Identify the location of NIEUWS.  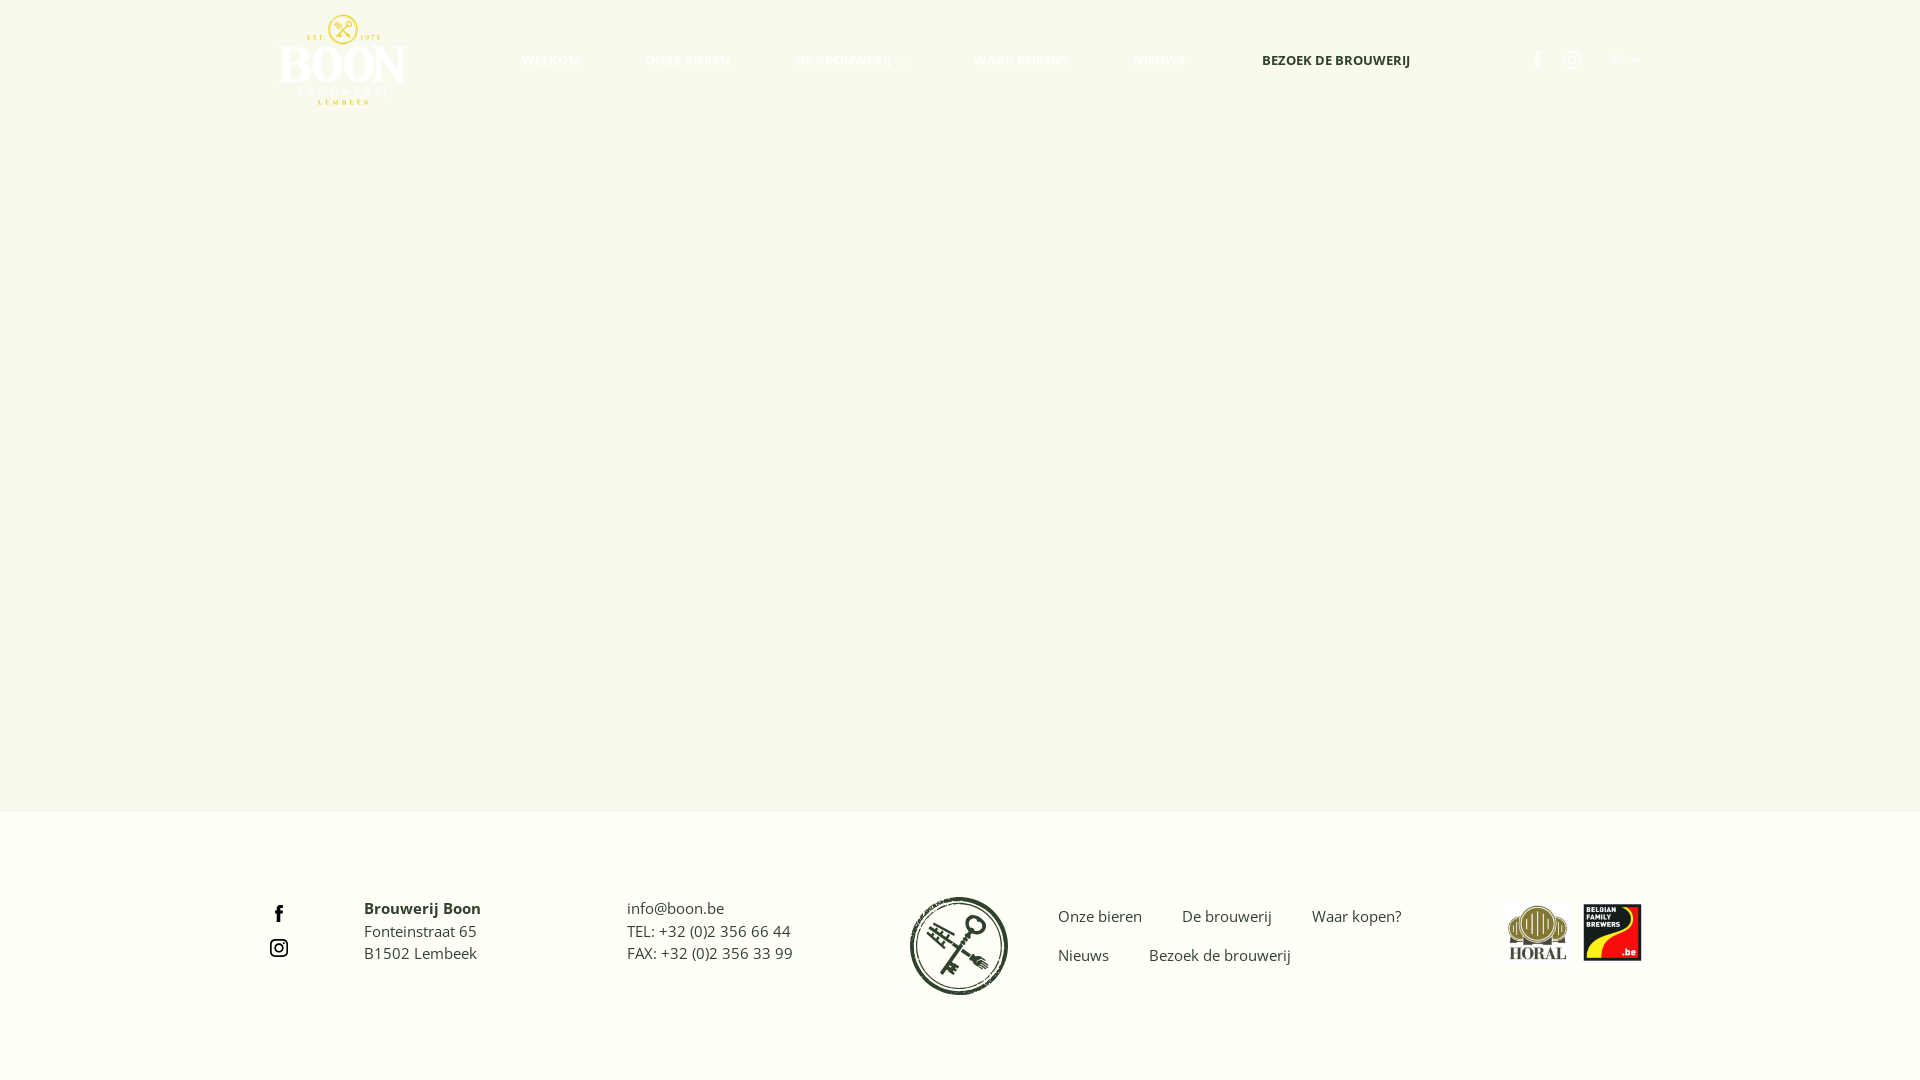
(1159, 60).